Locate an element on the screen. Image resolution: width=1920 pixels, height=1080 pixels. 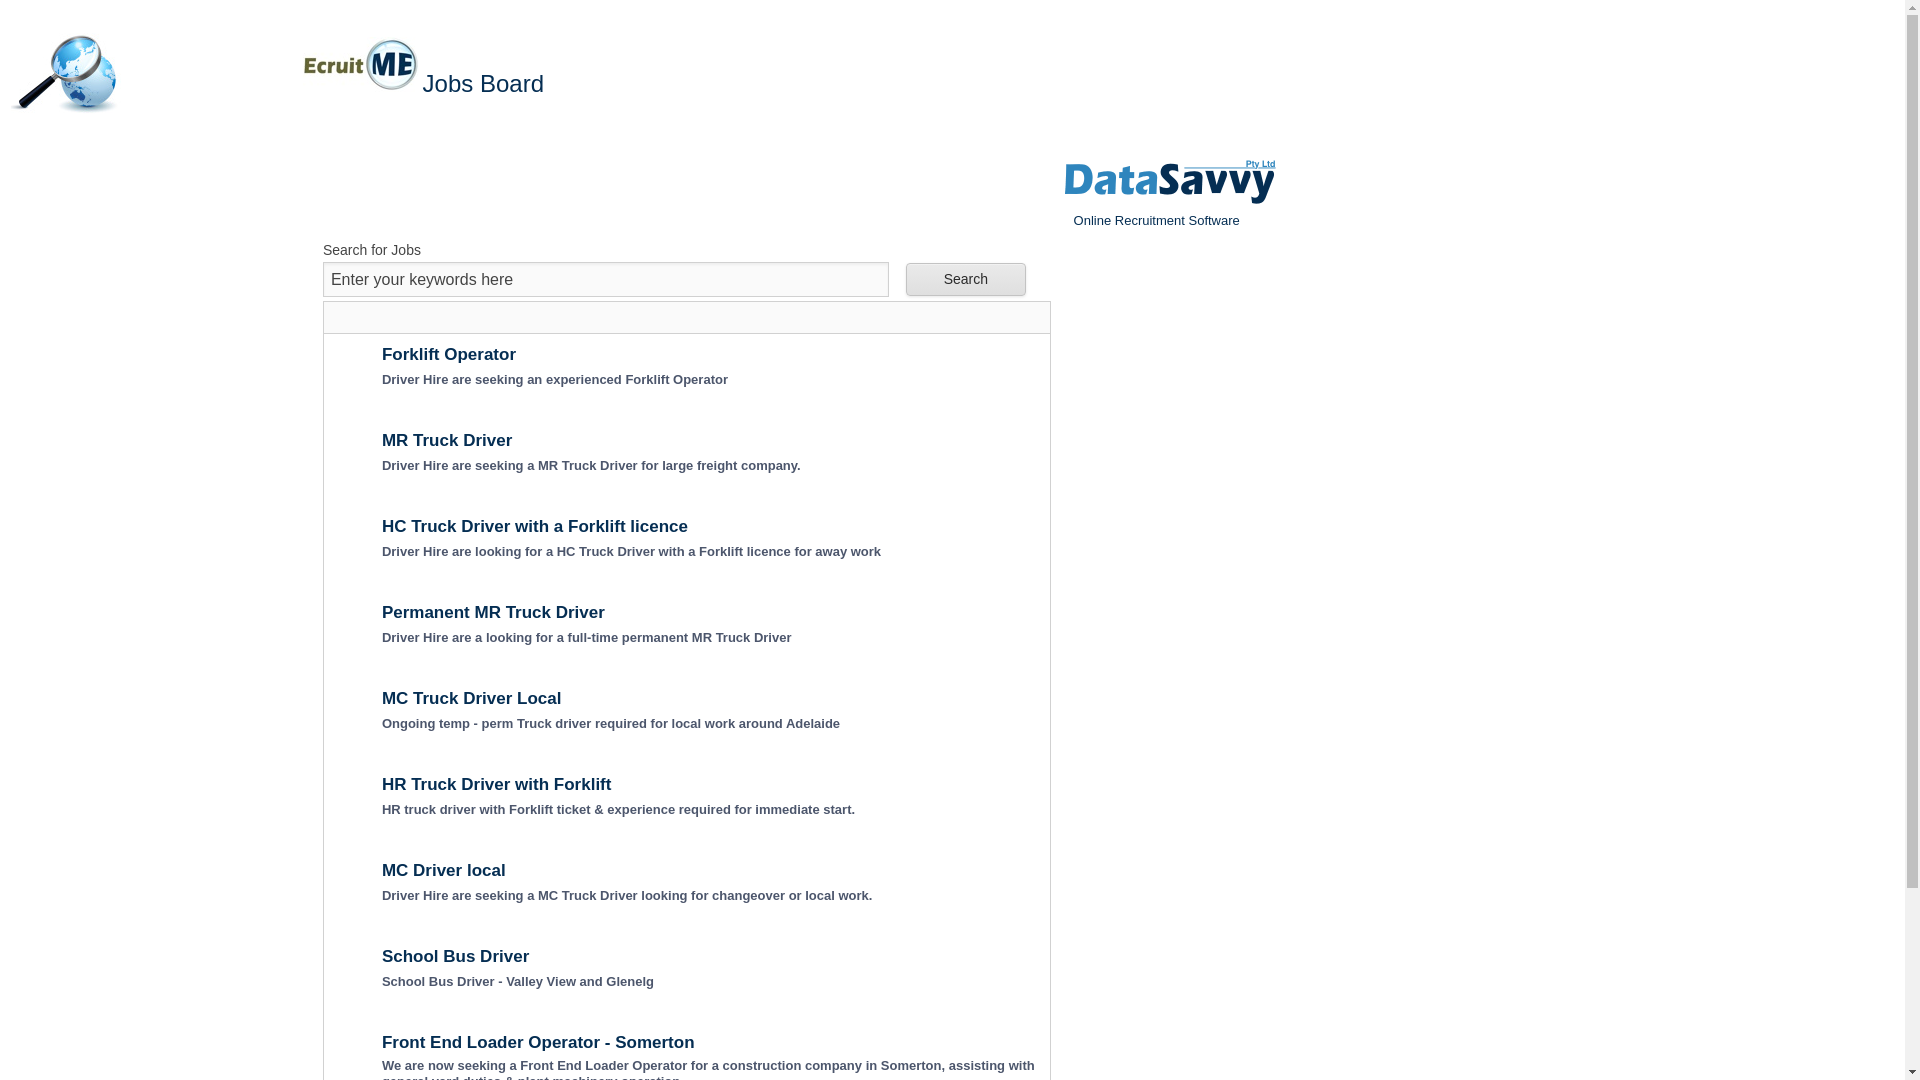
Advertisement is located at coordinates (169, 601).